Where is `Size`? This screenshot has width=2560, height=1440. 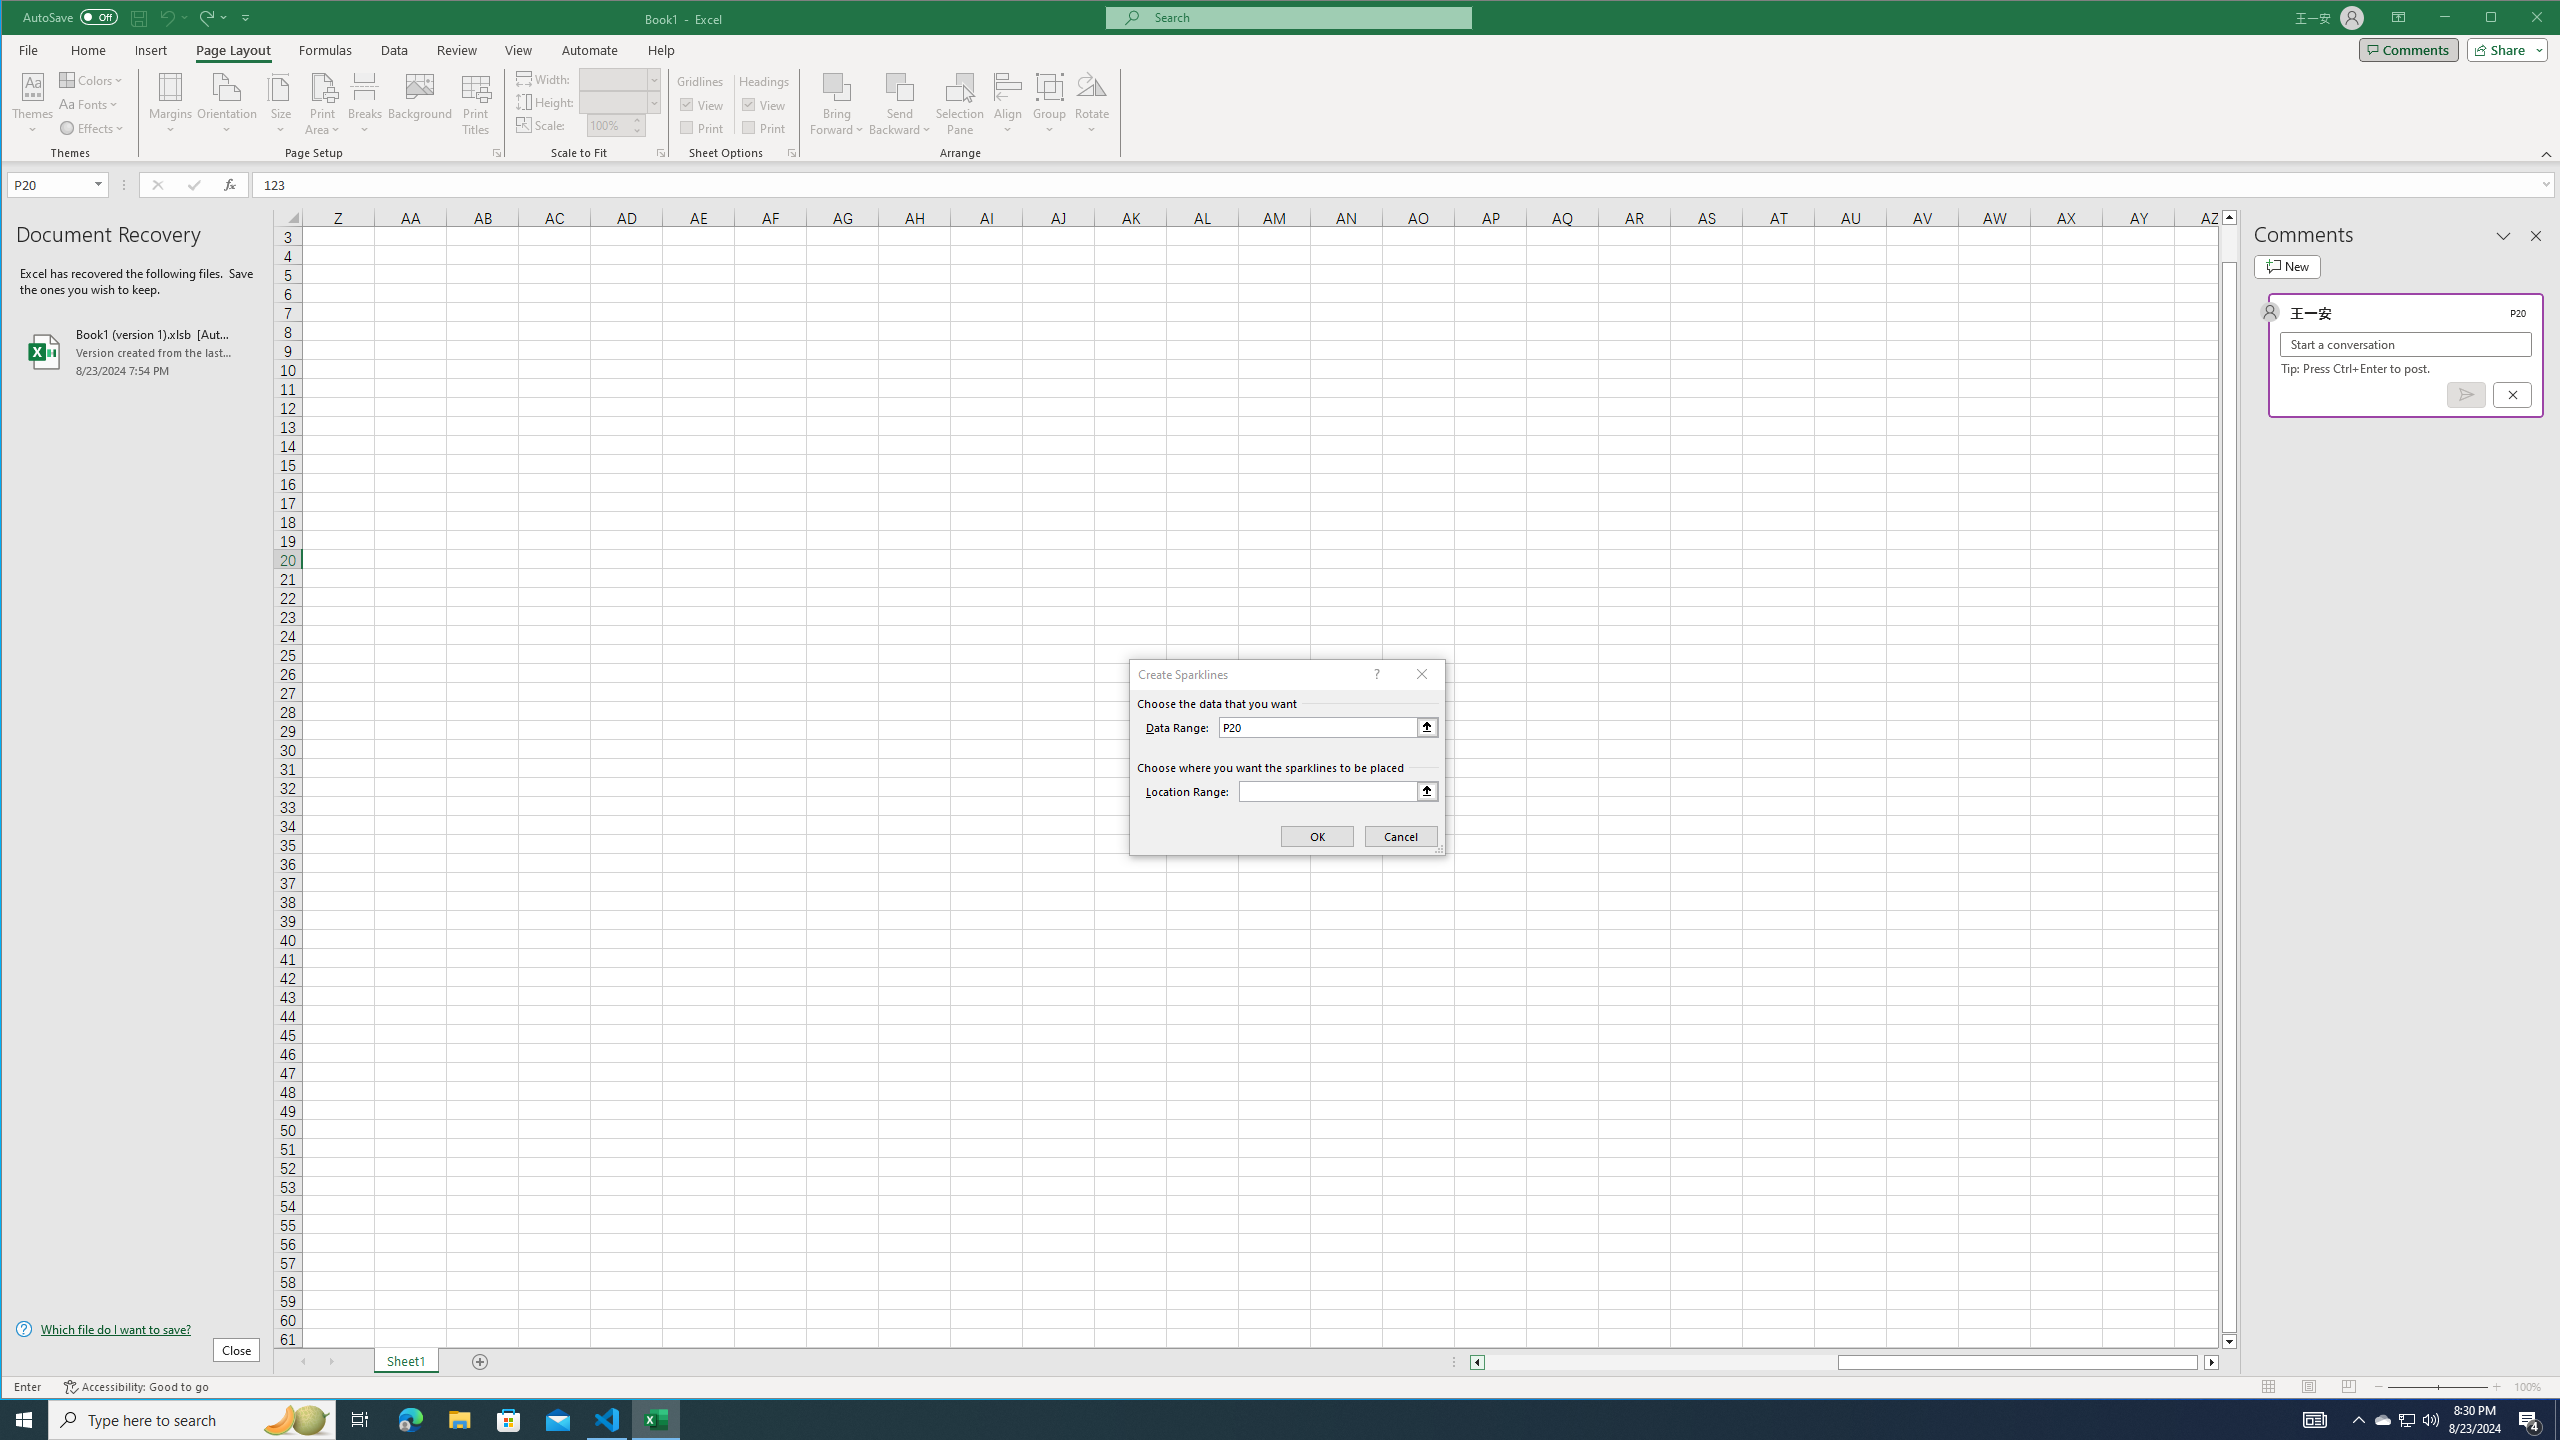
Size is located at coordinates (282, 104).